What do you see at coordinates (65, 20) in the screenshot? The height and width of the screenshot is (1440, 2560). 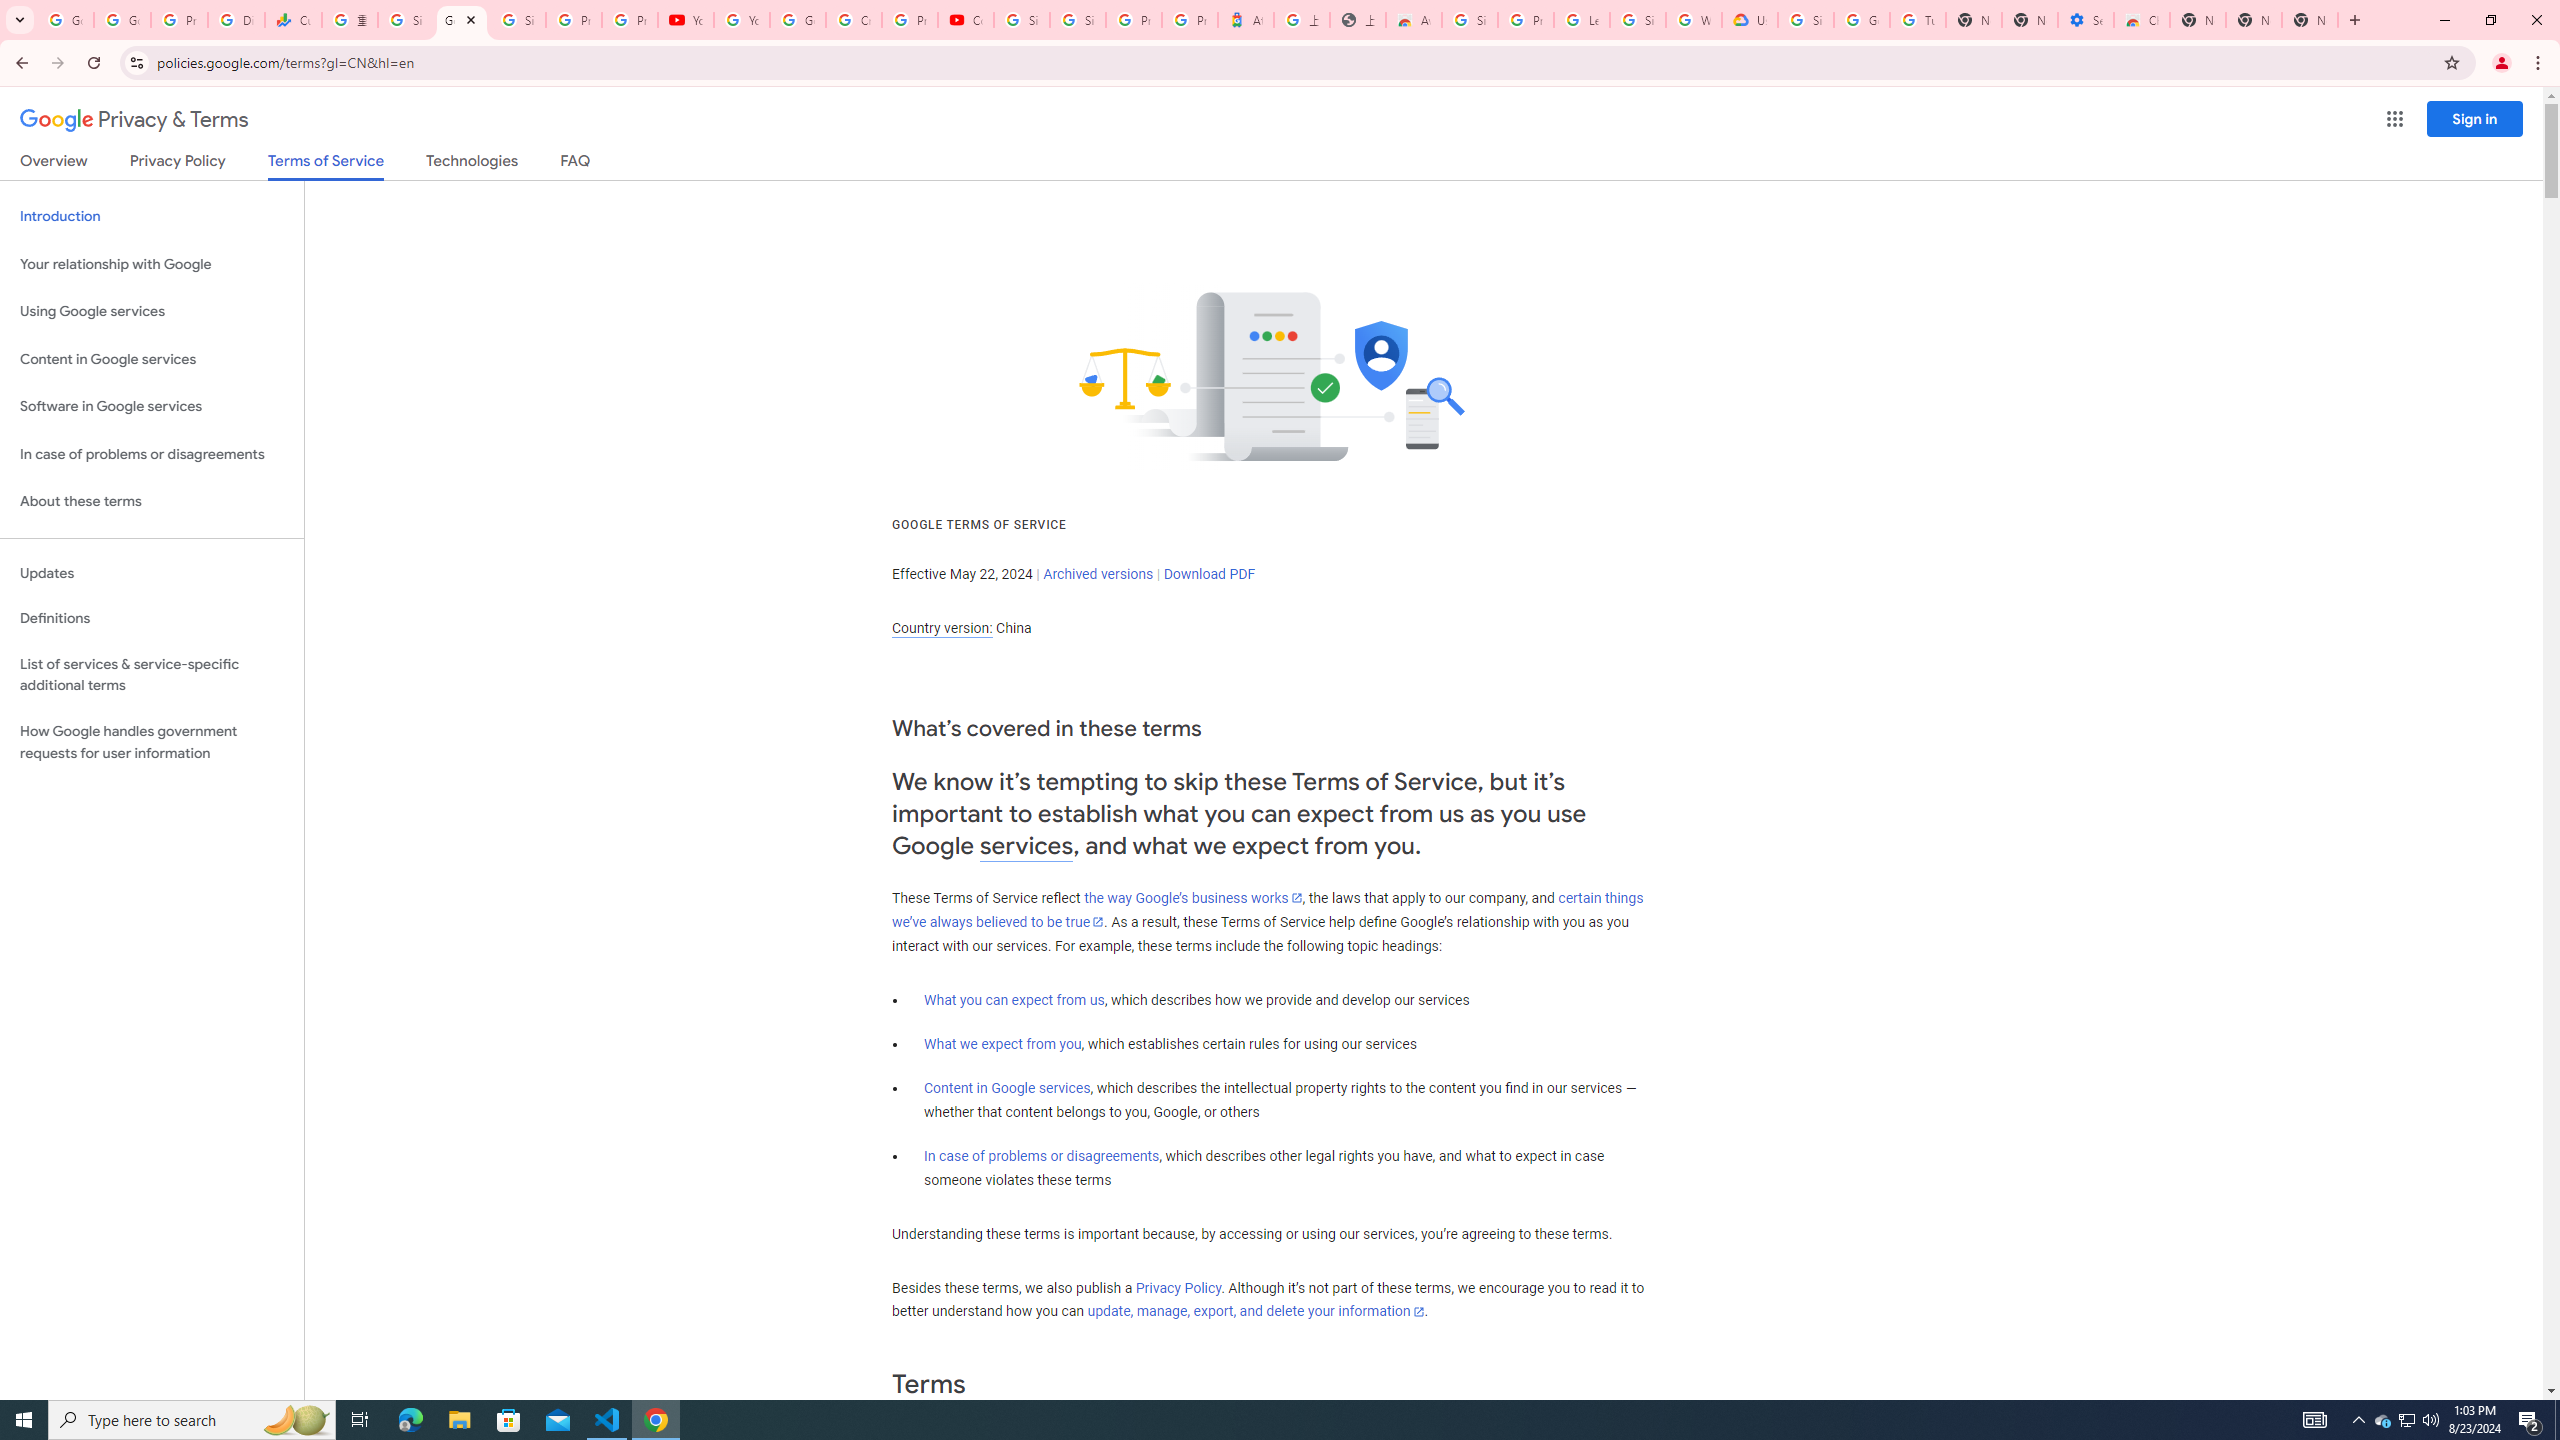 I see `Google Workspace Admin Community` at bounding box center [65, 20].